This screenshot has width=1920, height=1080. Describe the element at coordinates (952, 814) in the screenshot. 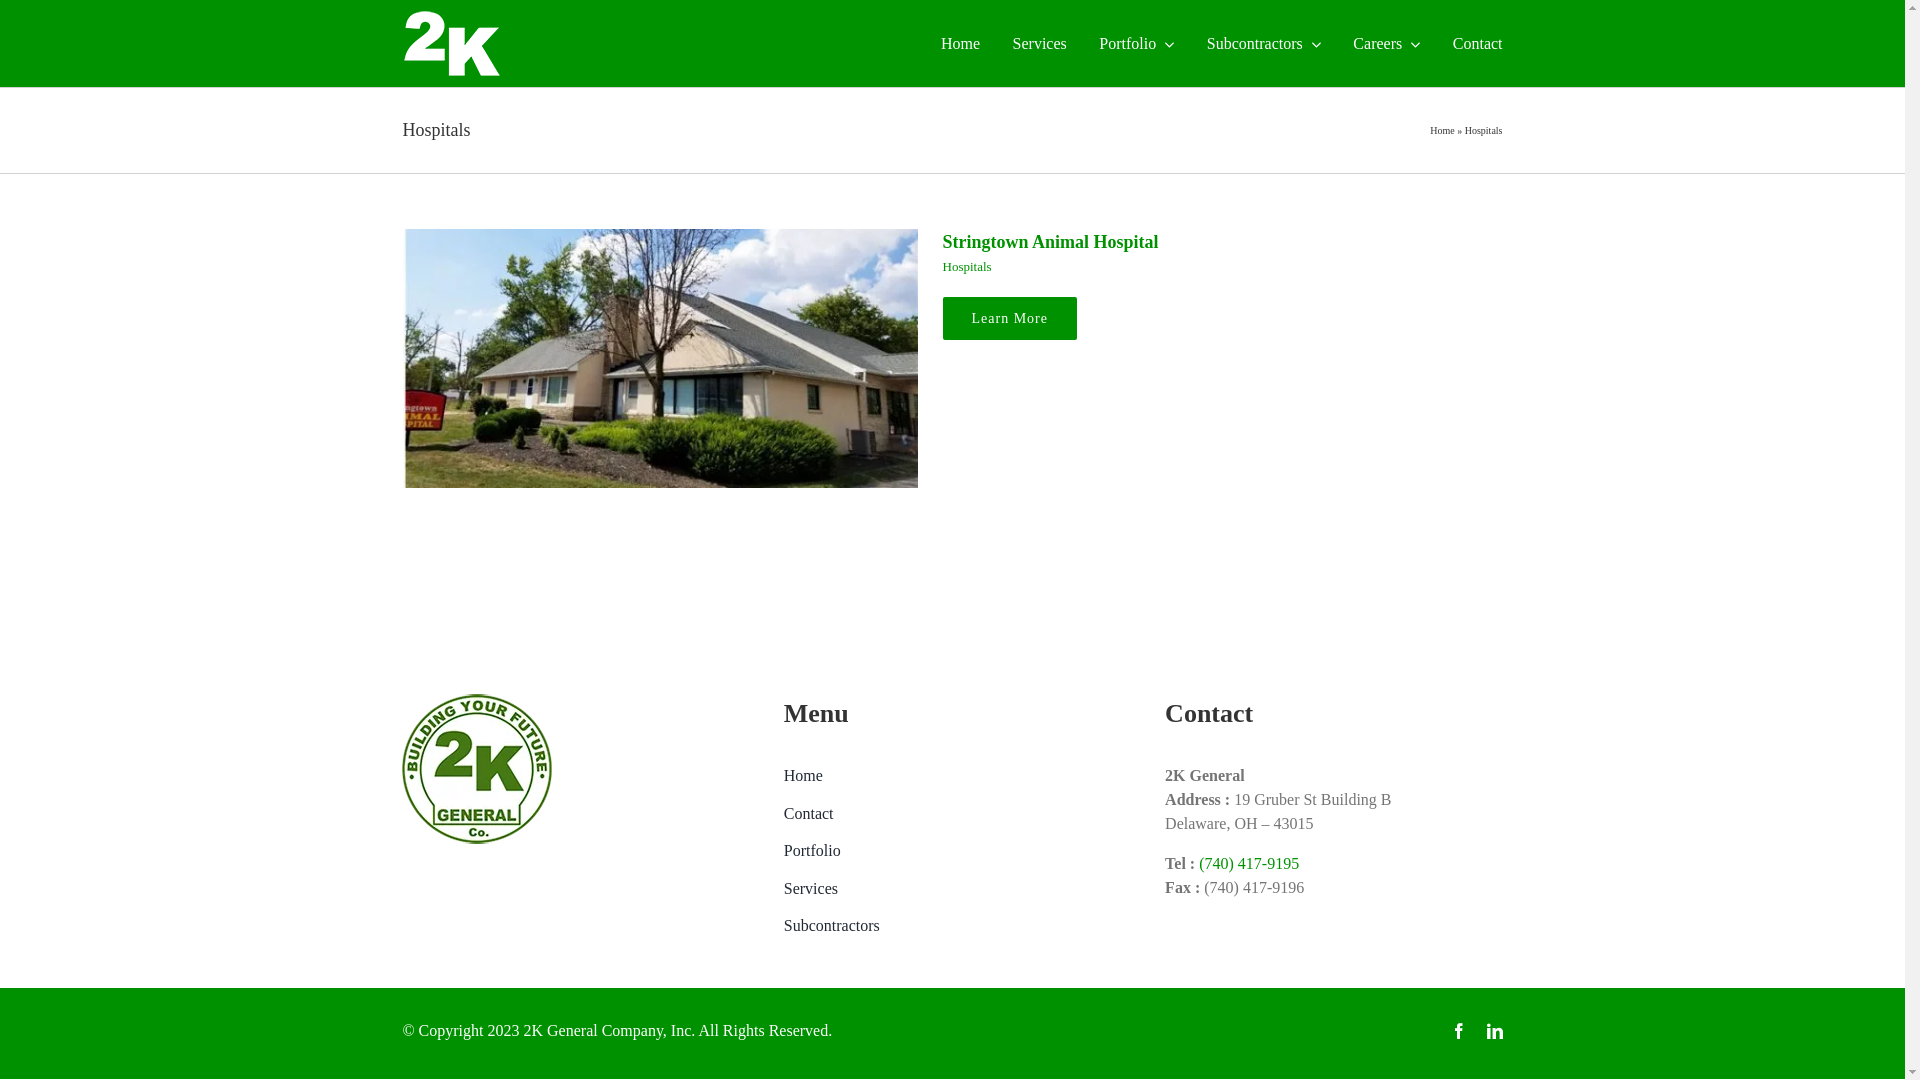

I see `Contact` at that location.